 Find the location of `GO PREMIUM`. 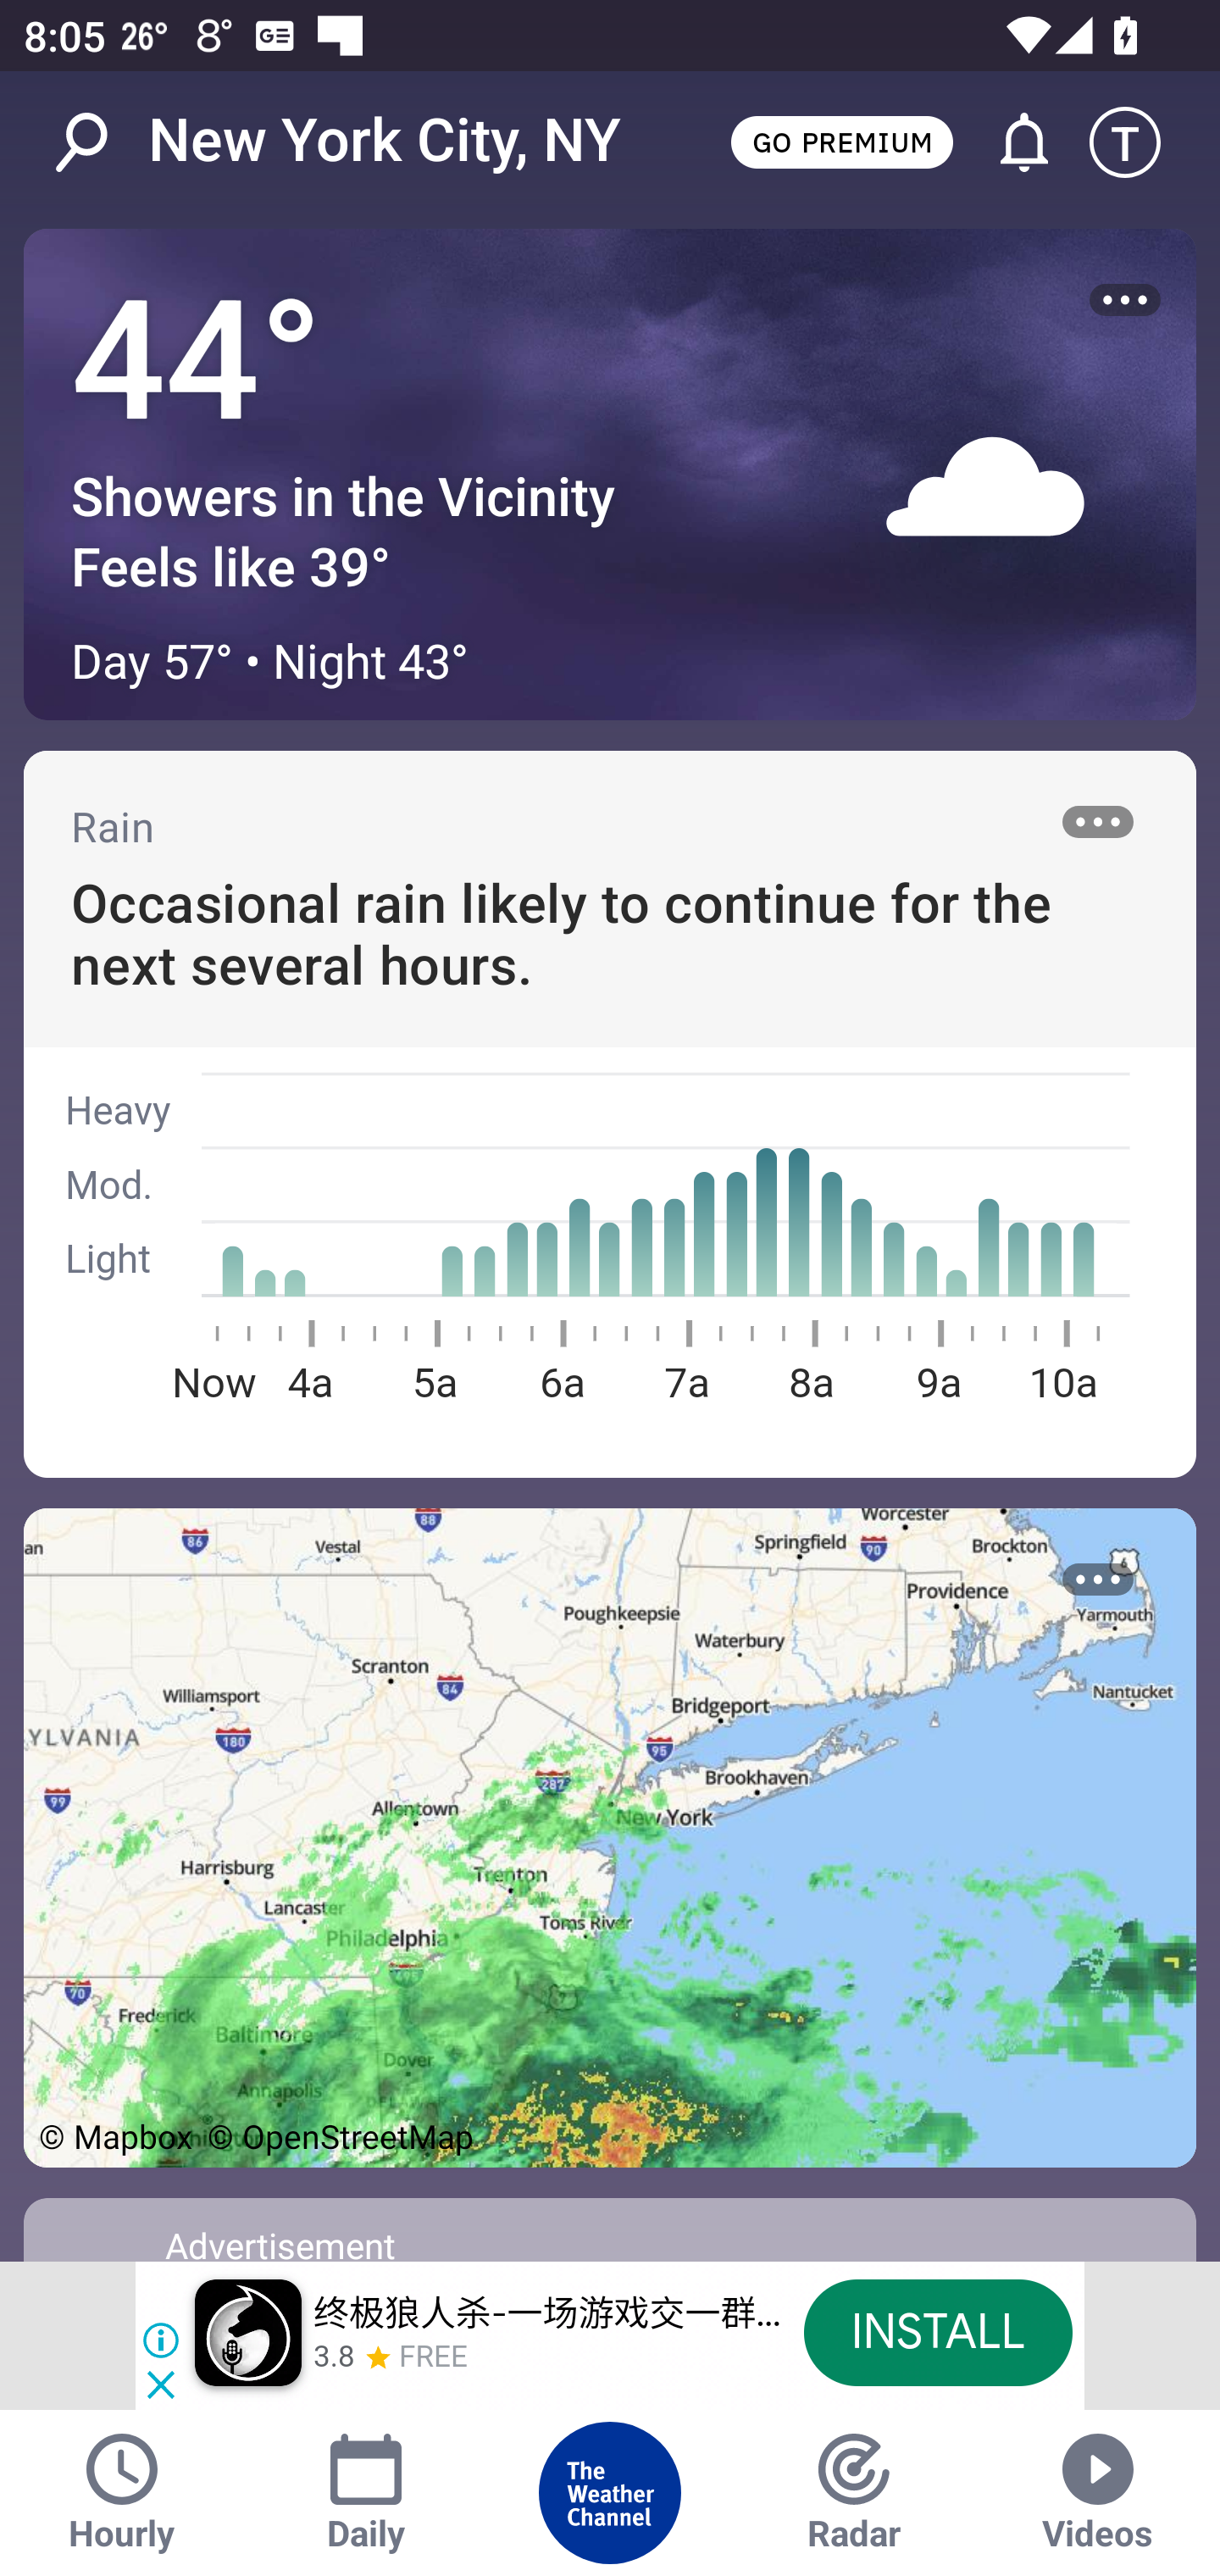

GO PREMIUM is located at coordinates (841, 141).